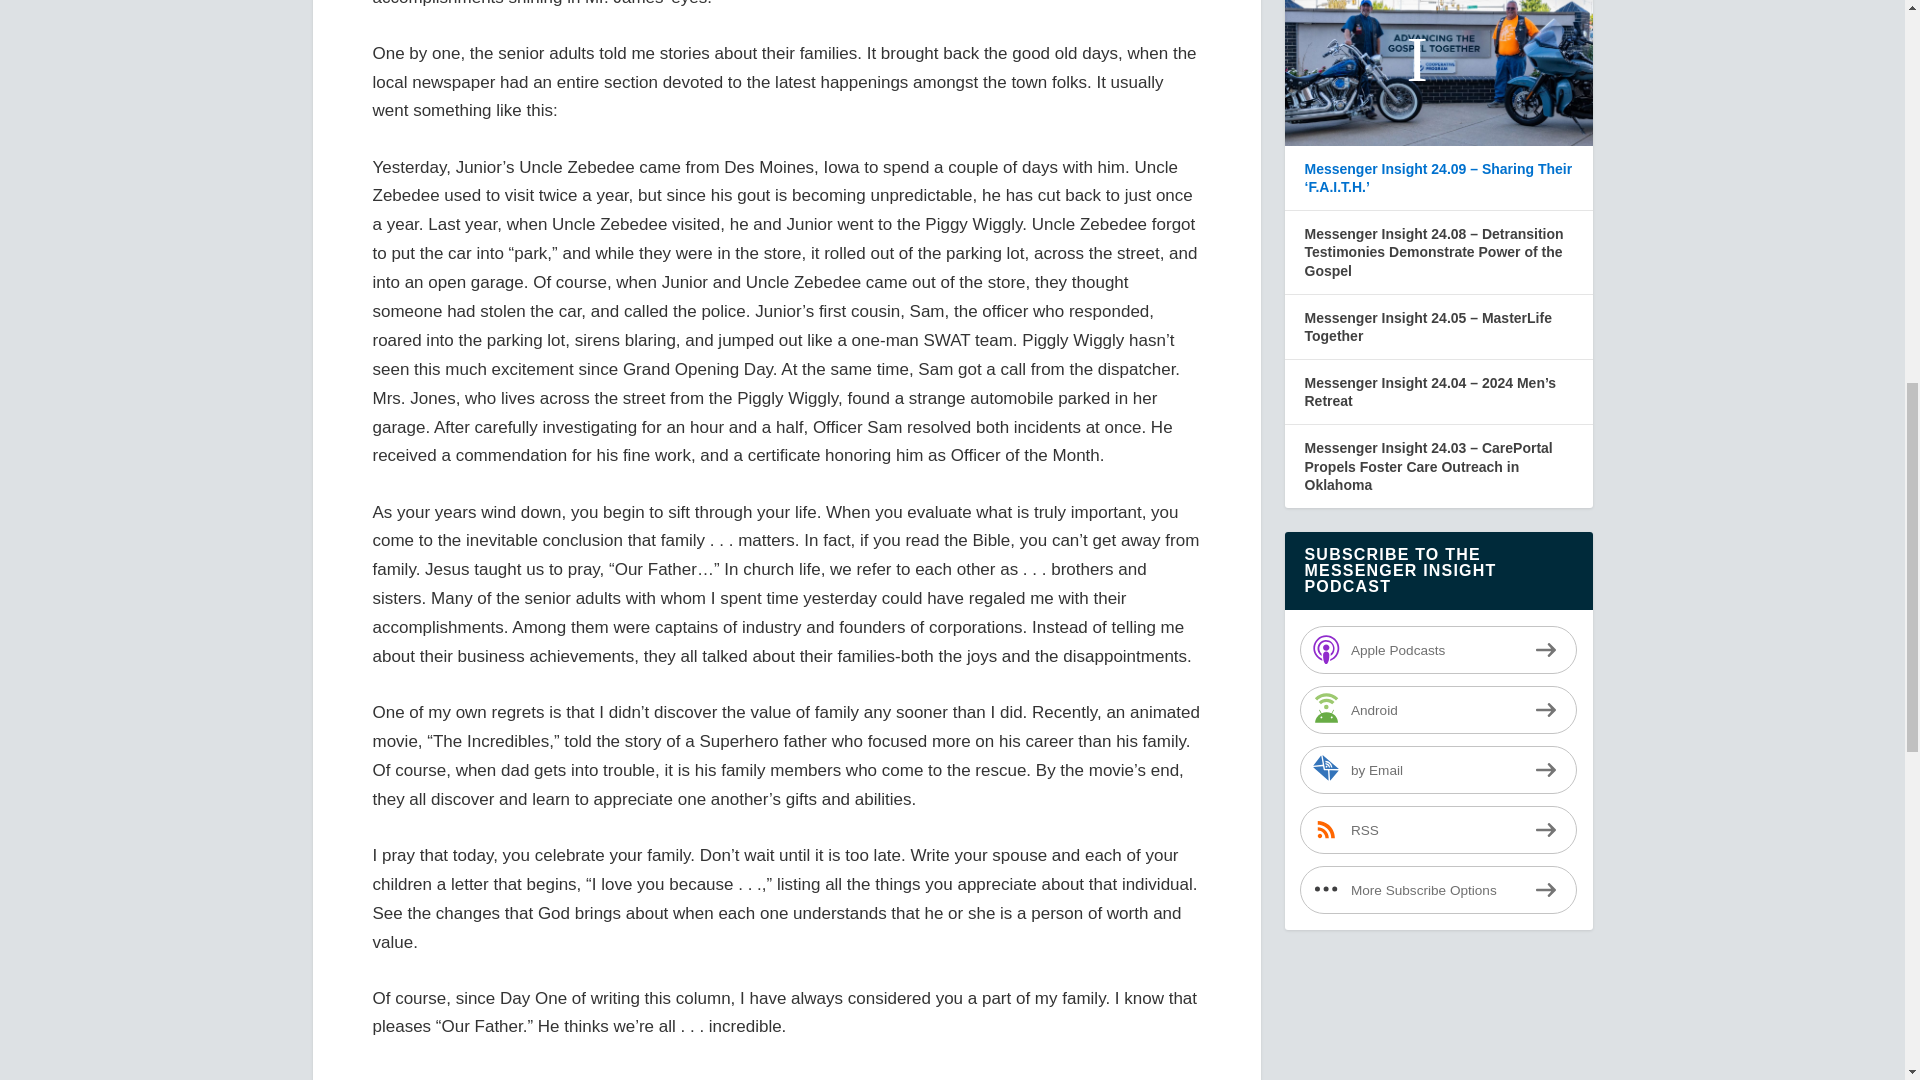 The image size is (1920, 1080). What do you see at coordinates (1438, 710) in the screenshot?
I see `Subscribe on Android` at bounding box center [1438, 710].